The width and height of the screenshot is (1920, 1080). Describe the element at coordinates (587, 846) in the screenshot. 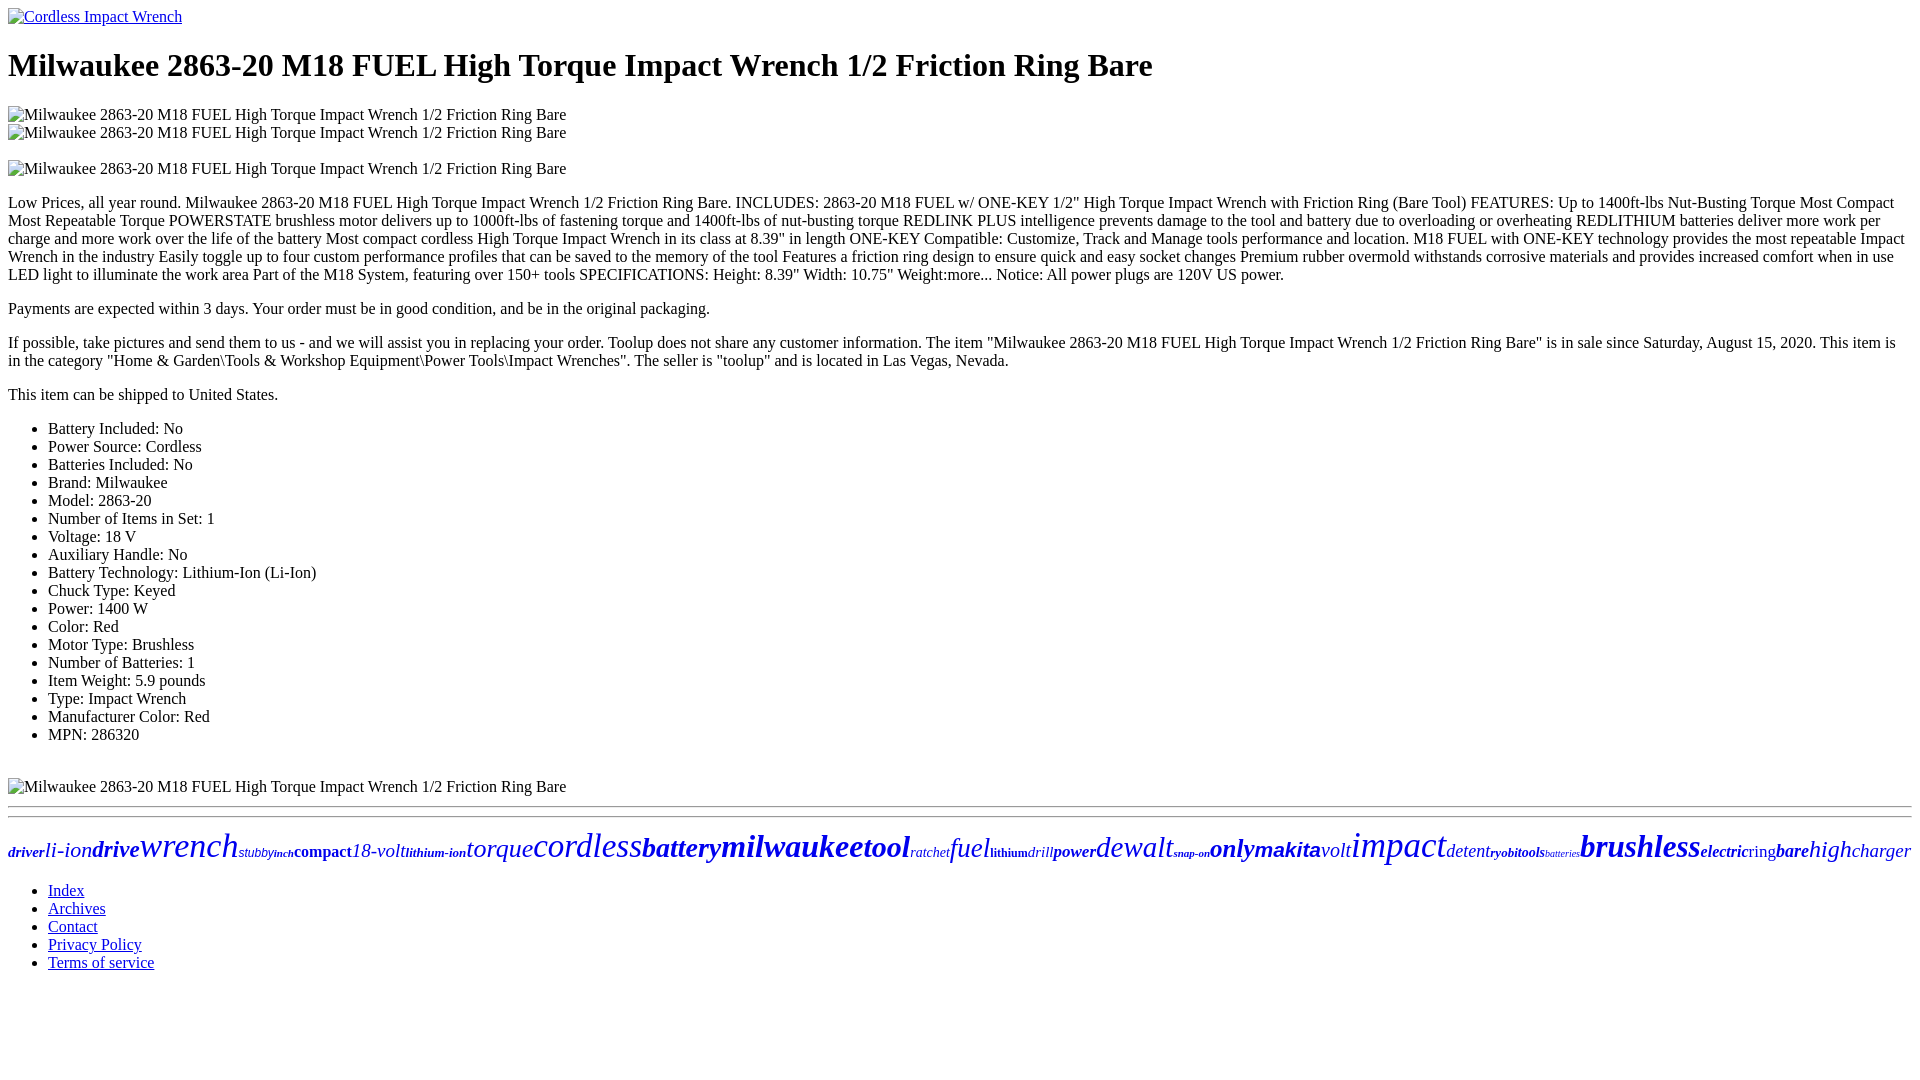

I see `cordless` at that location.